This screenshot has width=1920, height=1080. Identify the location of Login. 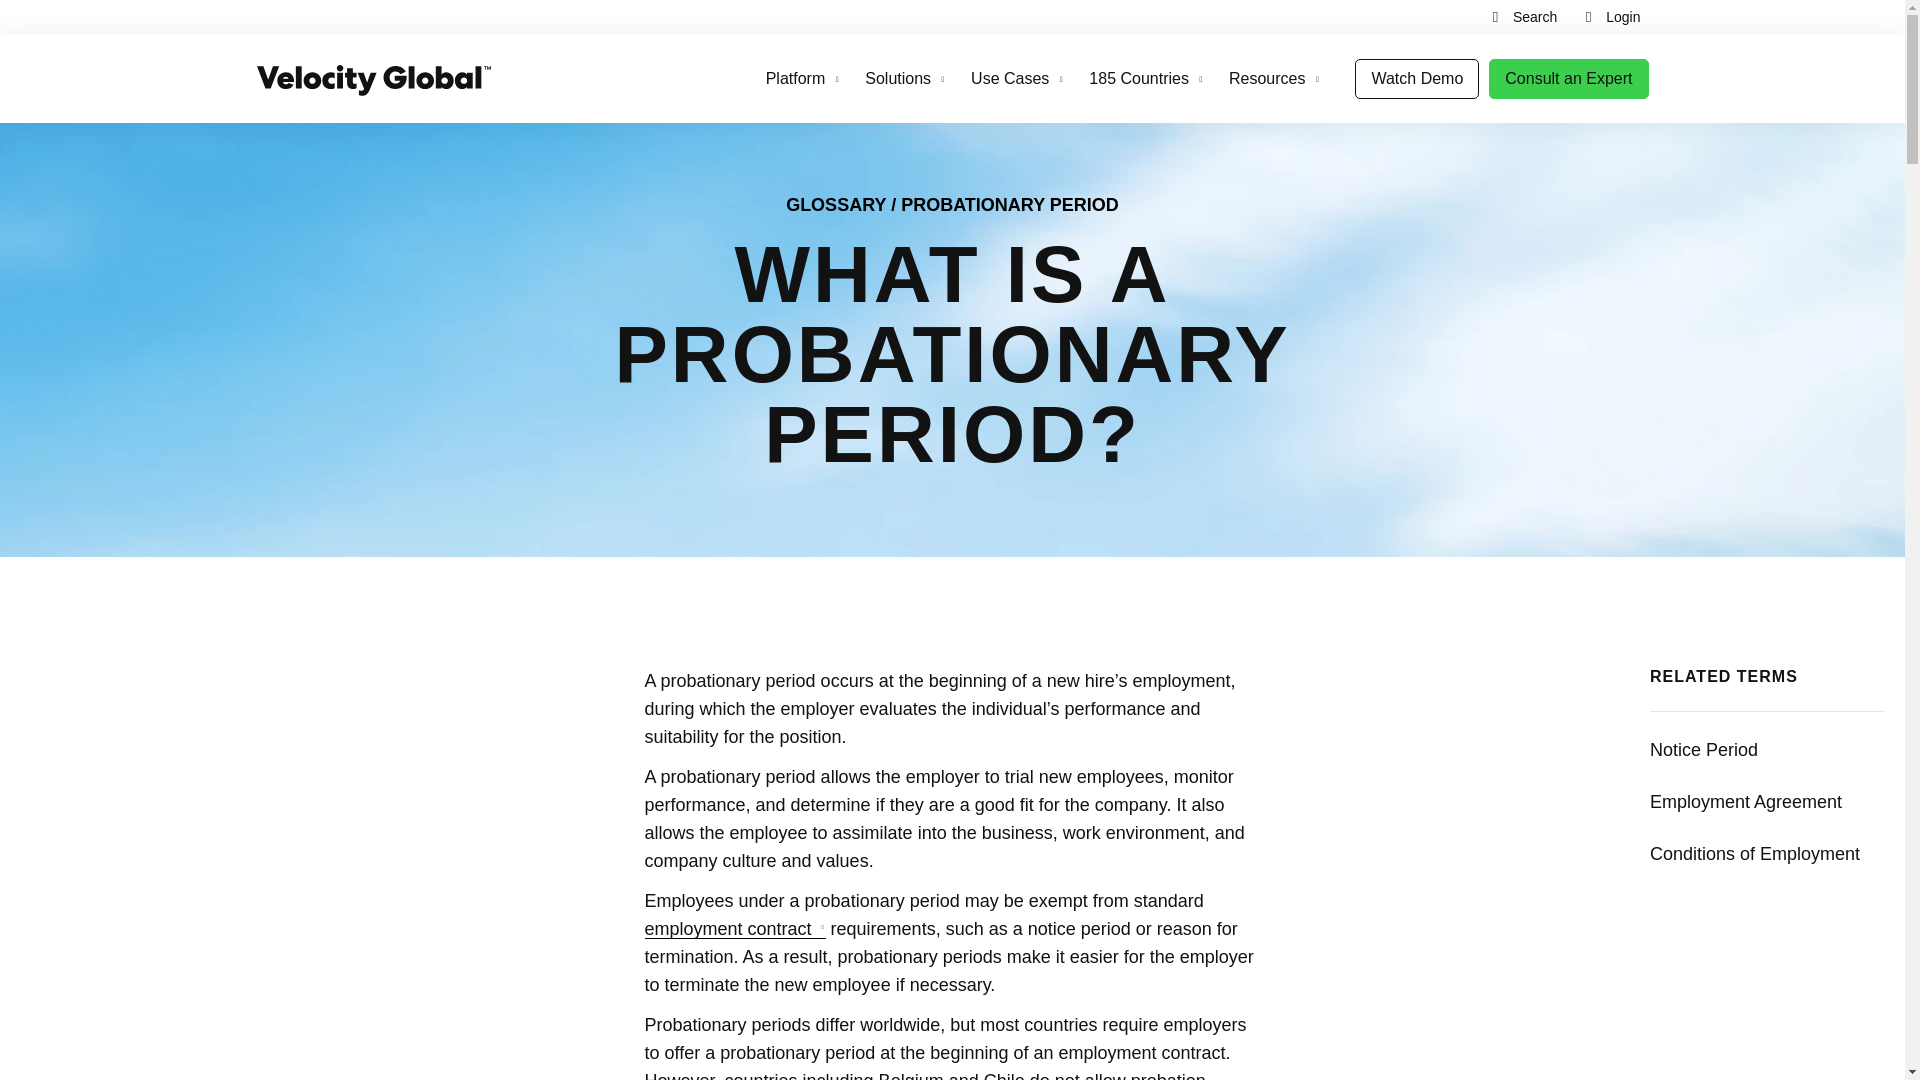
(1610, 18).